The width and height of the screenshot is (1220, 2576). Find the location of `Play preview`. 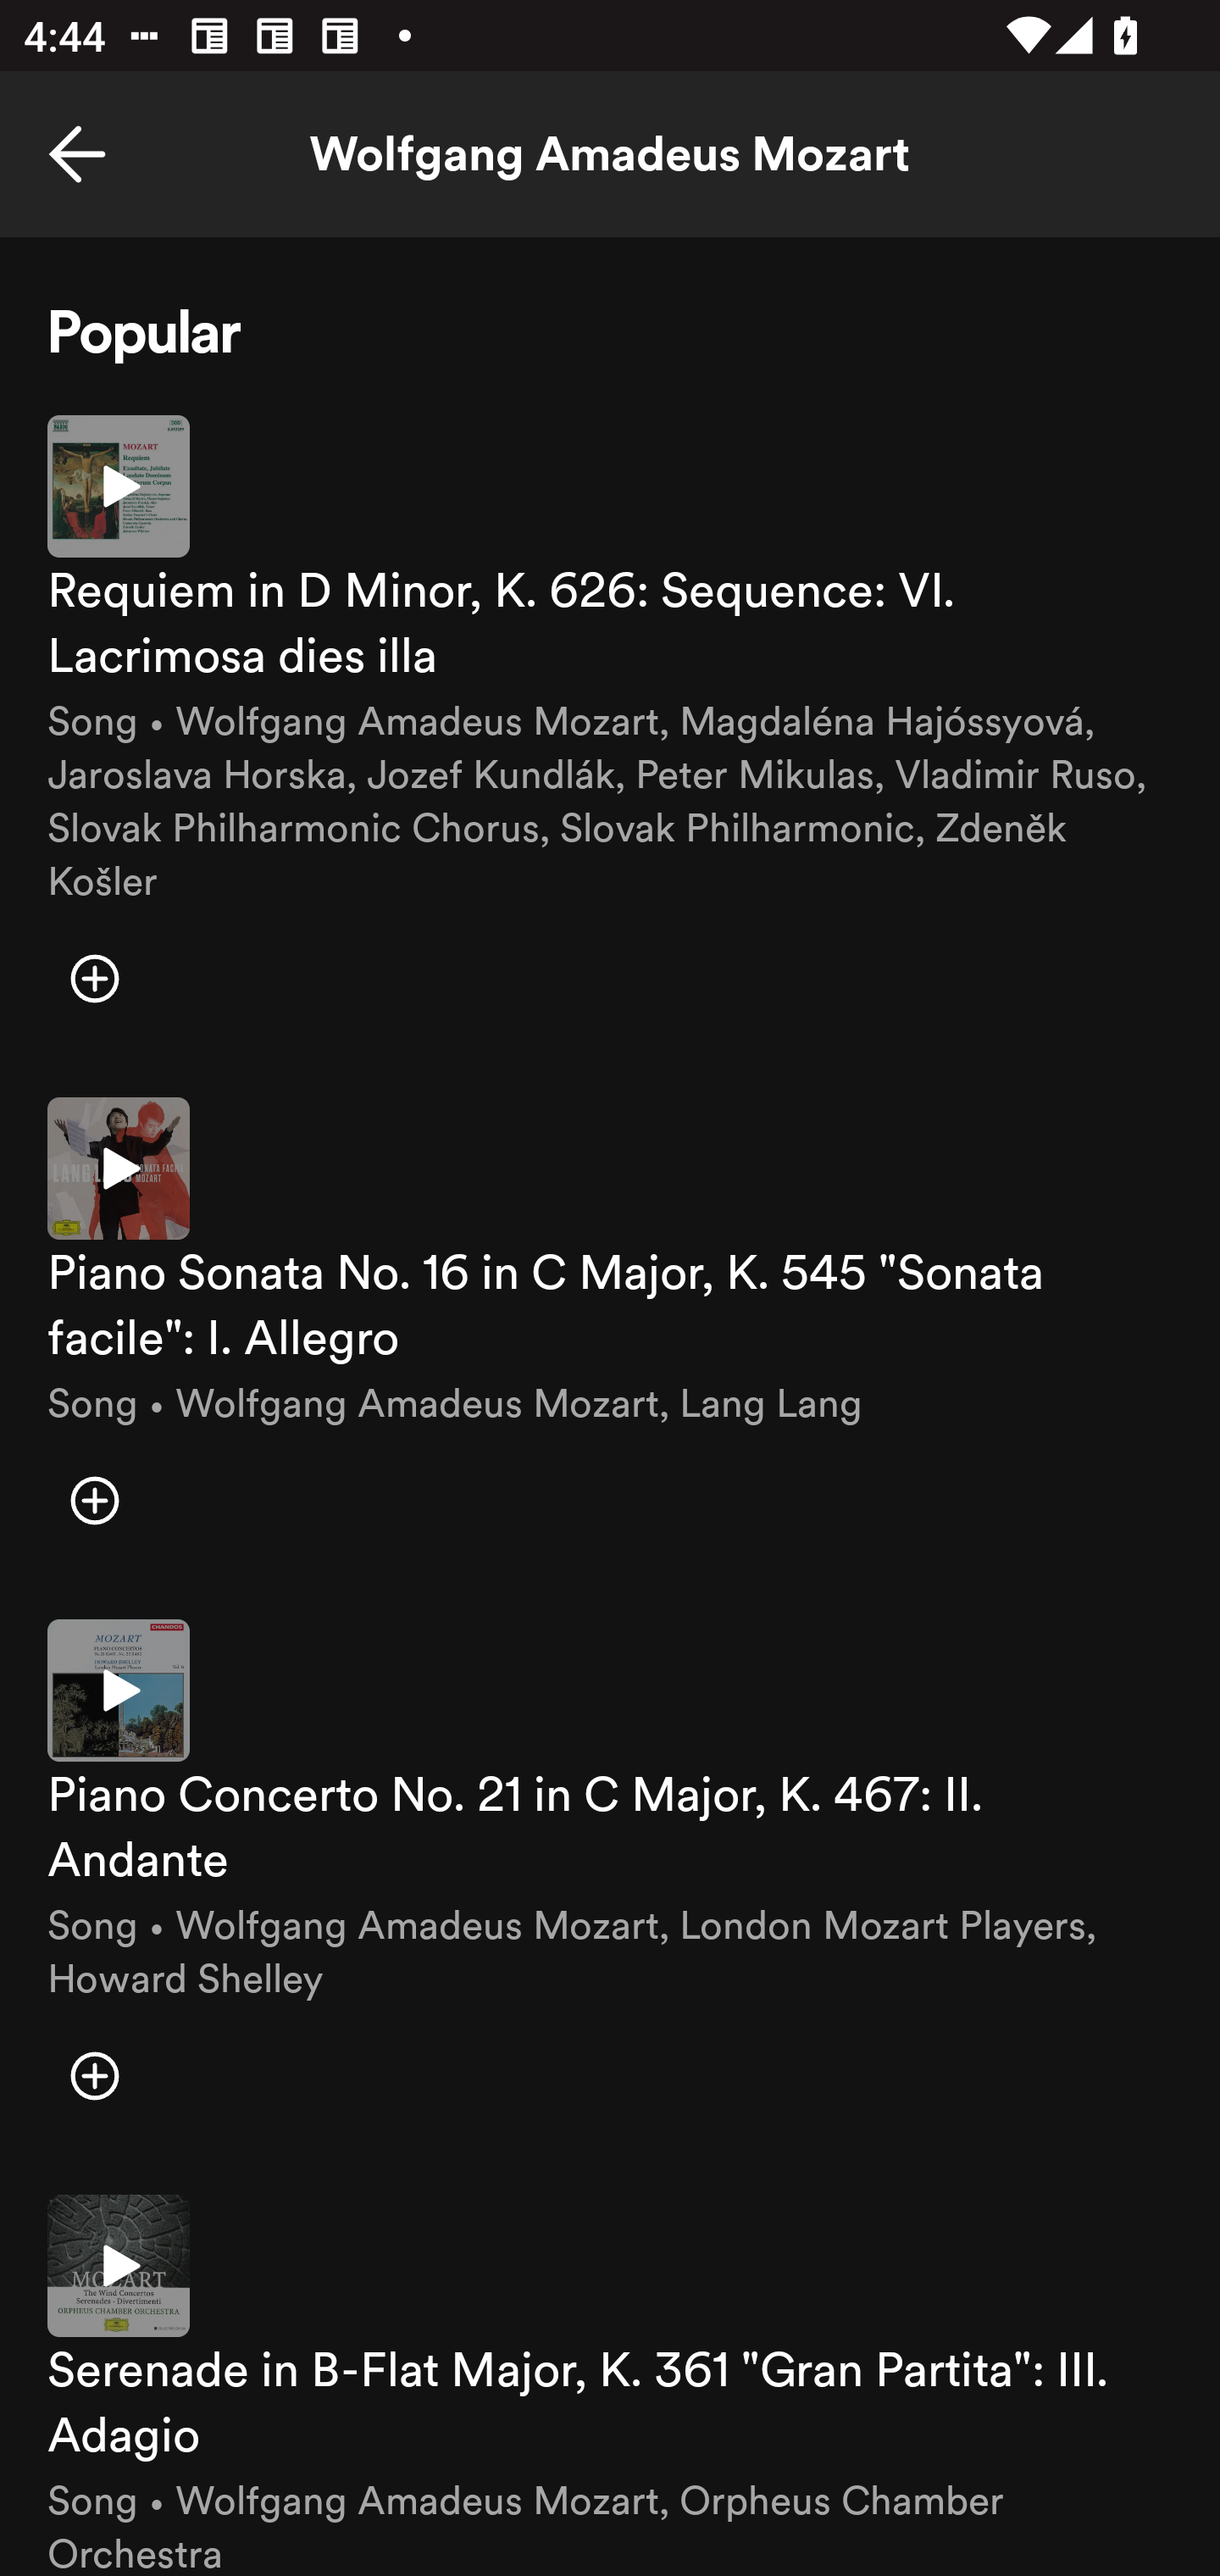

Play preview is located at coordinates (119, 1168).